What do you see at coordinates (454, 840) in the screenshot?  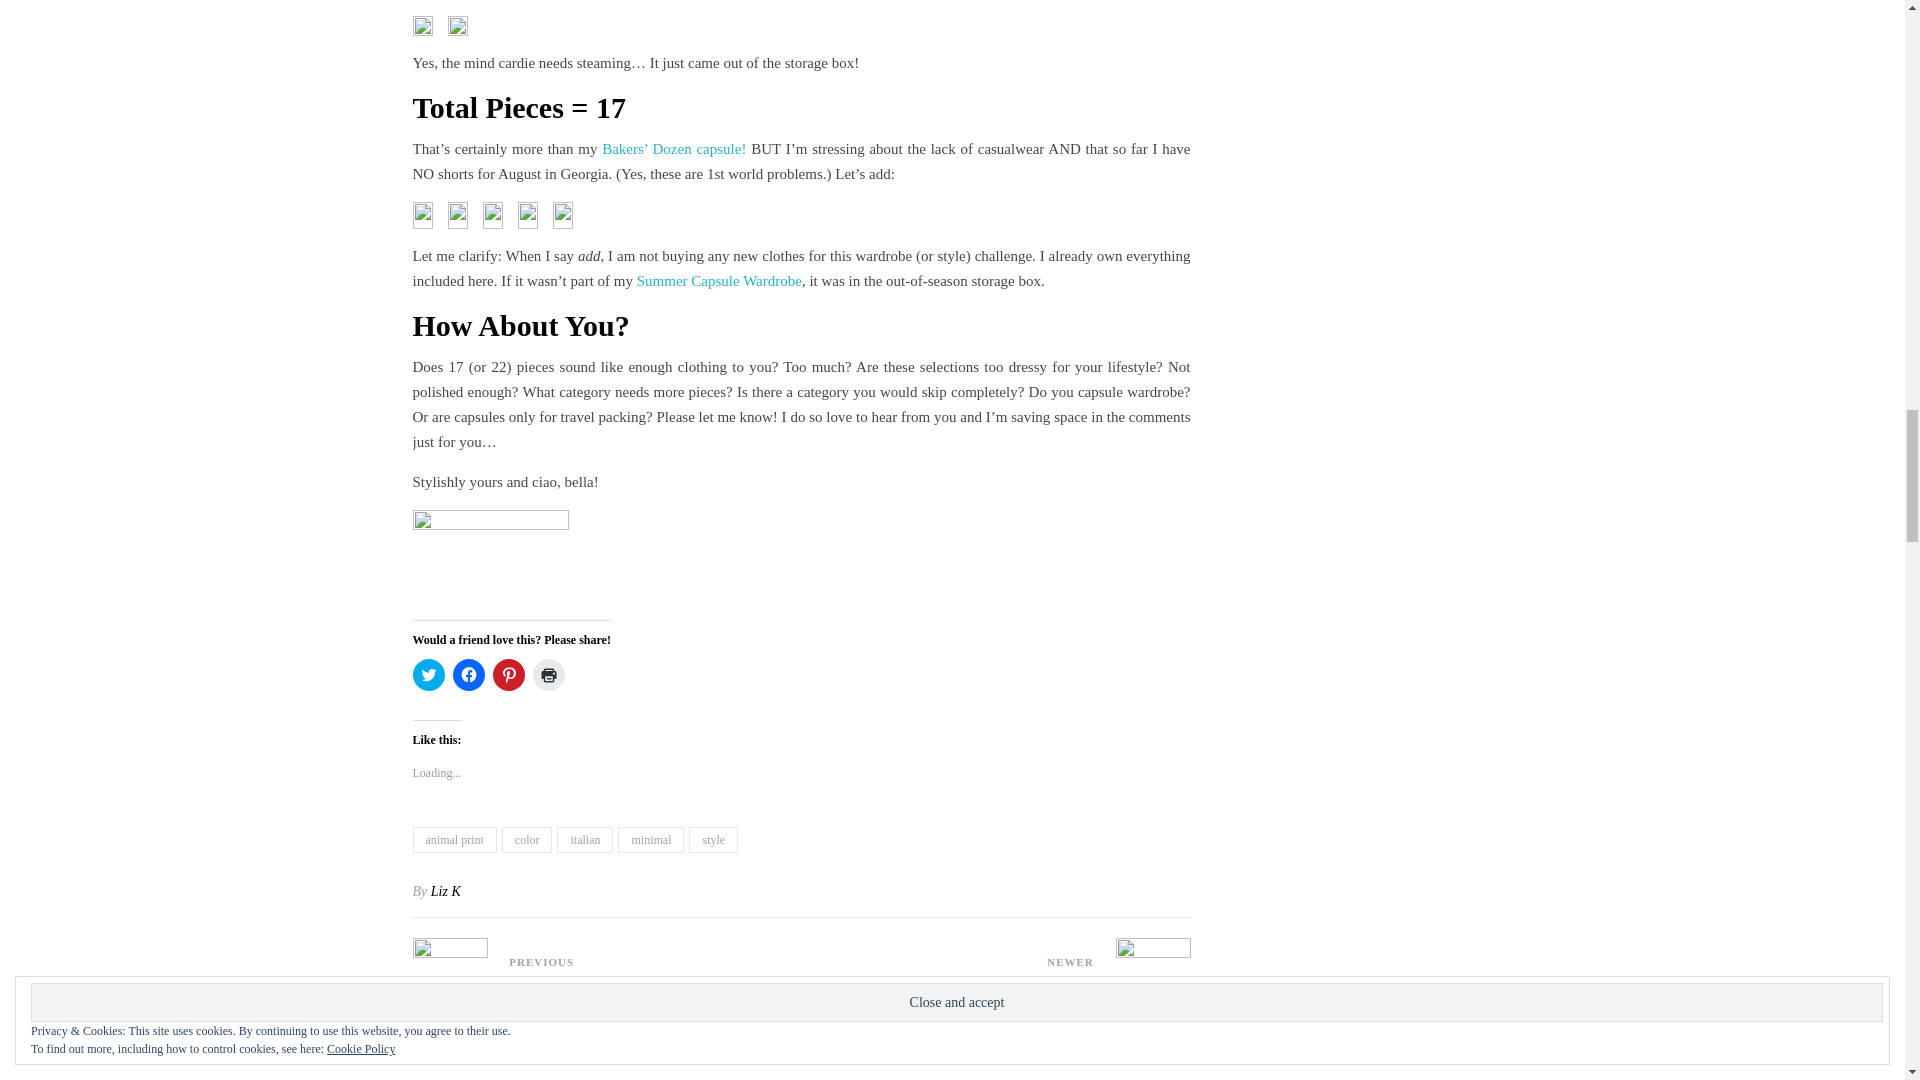 I see `animal print` at bounding box center [454, 840].